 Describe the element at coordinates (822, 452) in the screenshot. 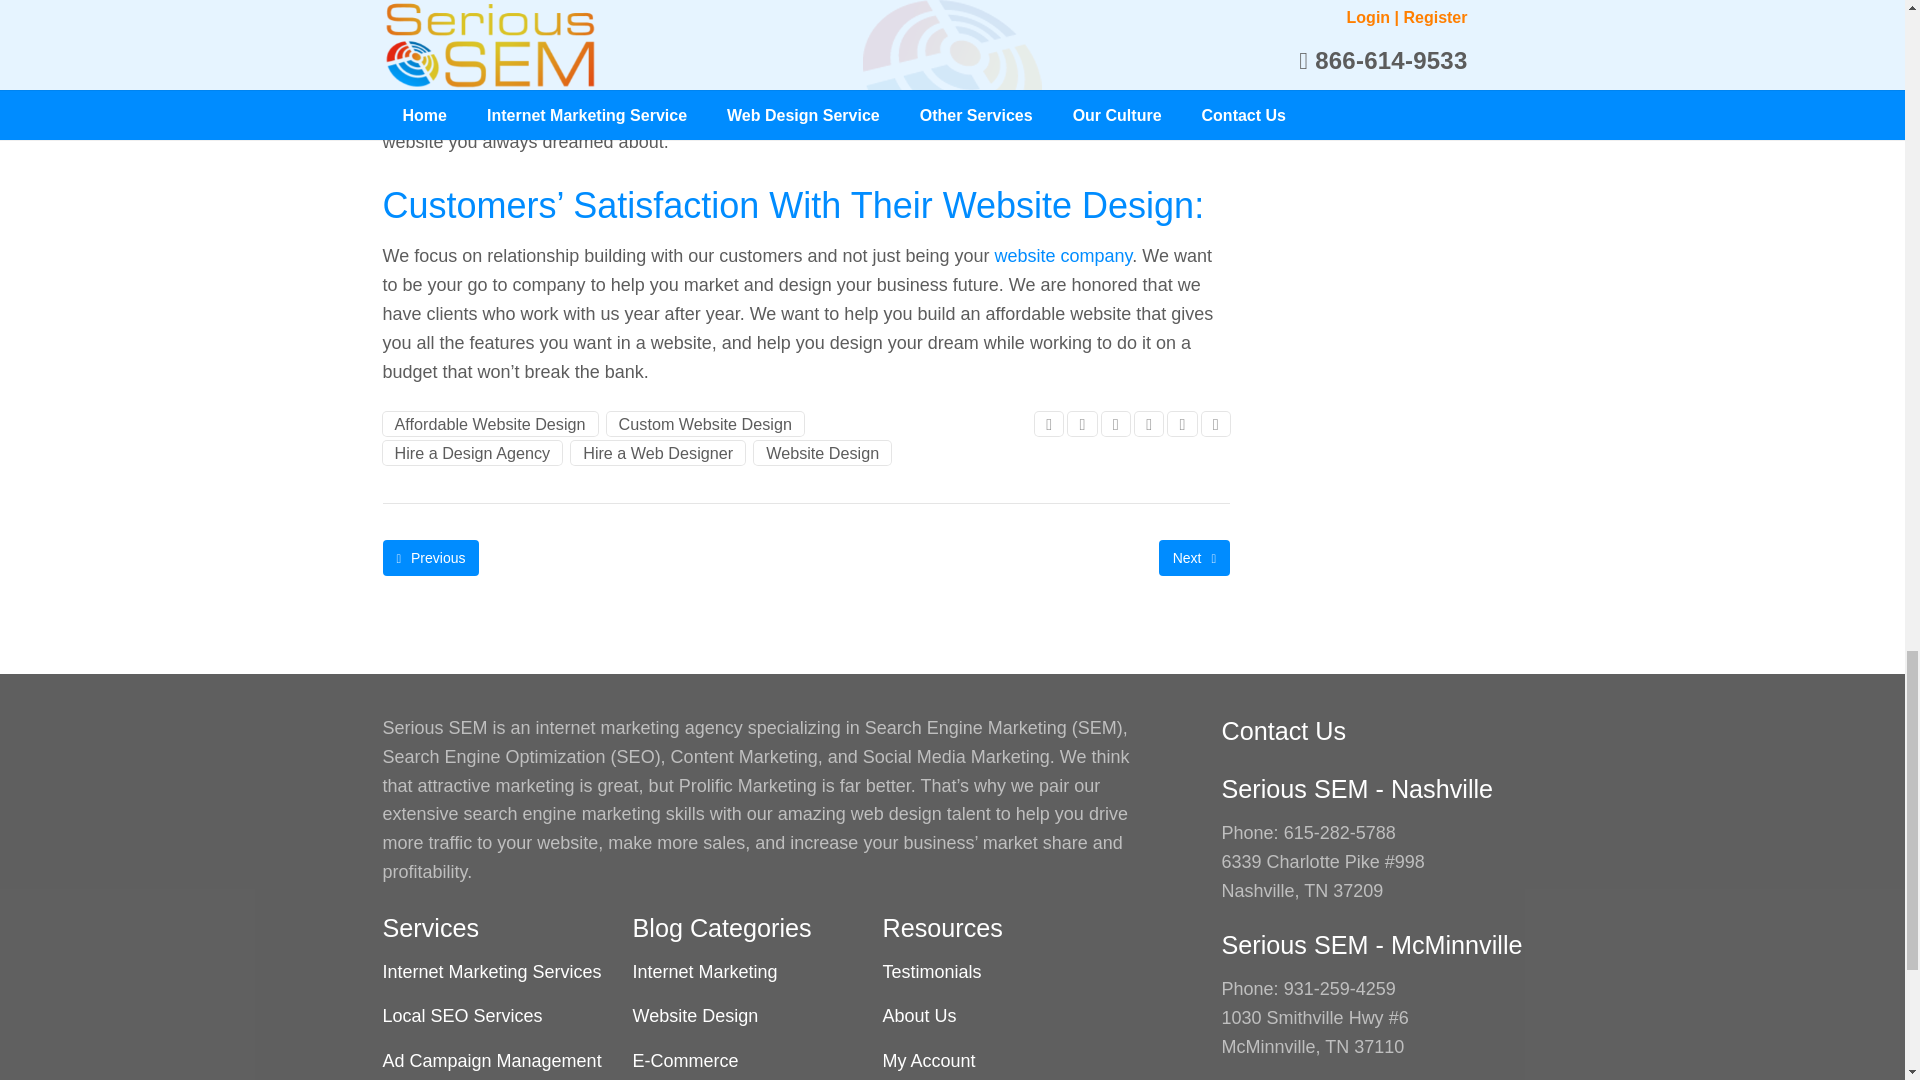

I see `Website Design` at that location.